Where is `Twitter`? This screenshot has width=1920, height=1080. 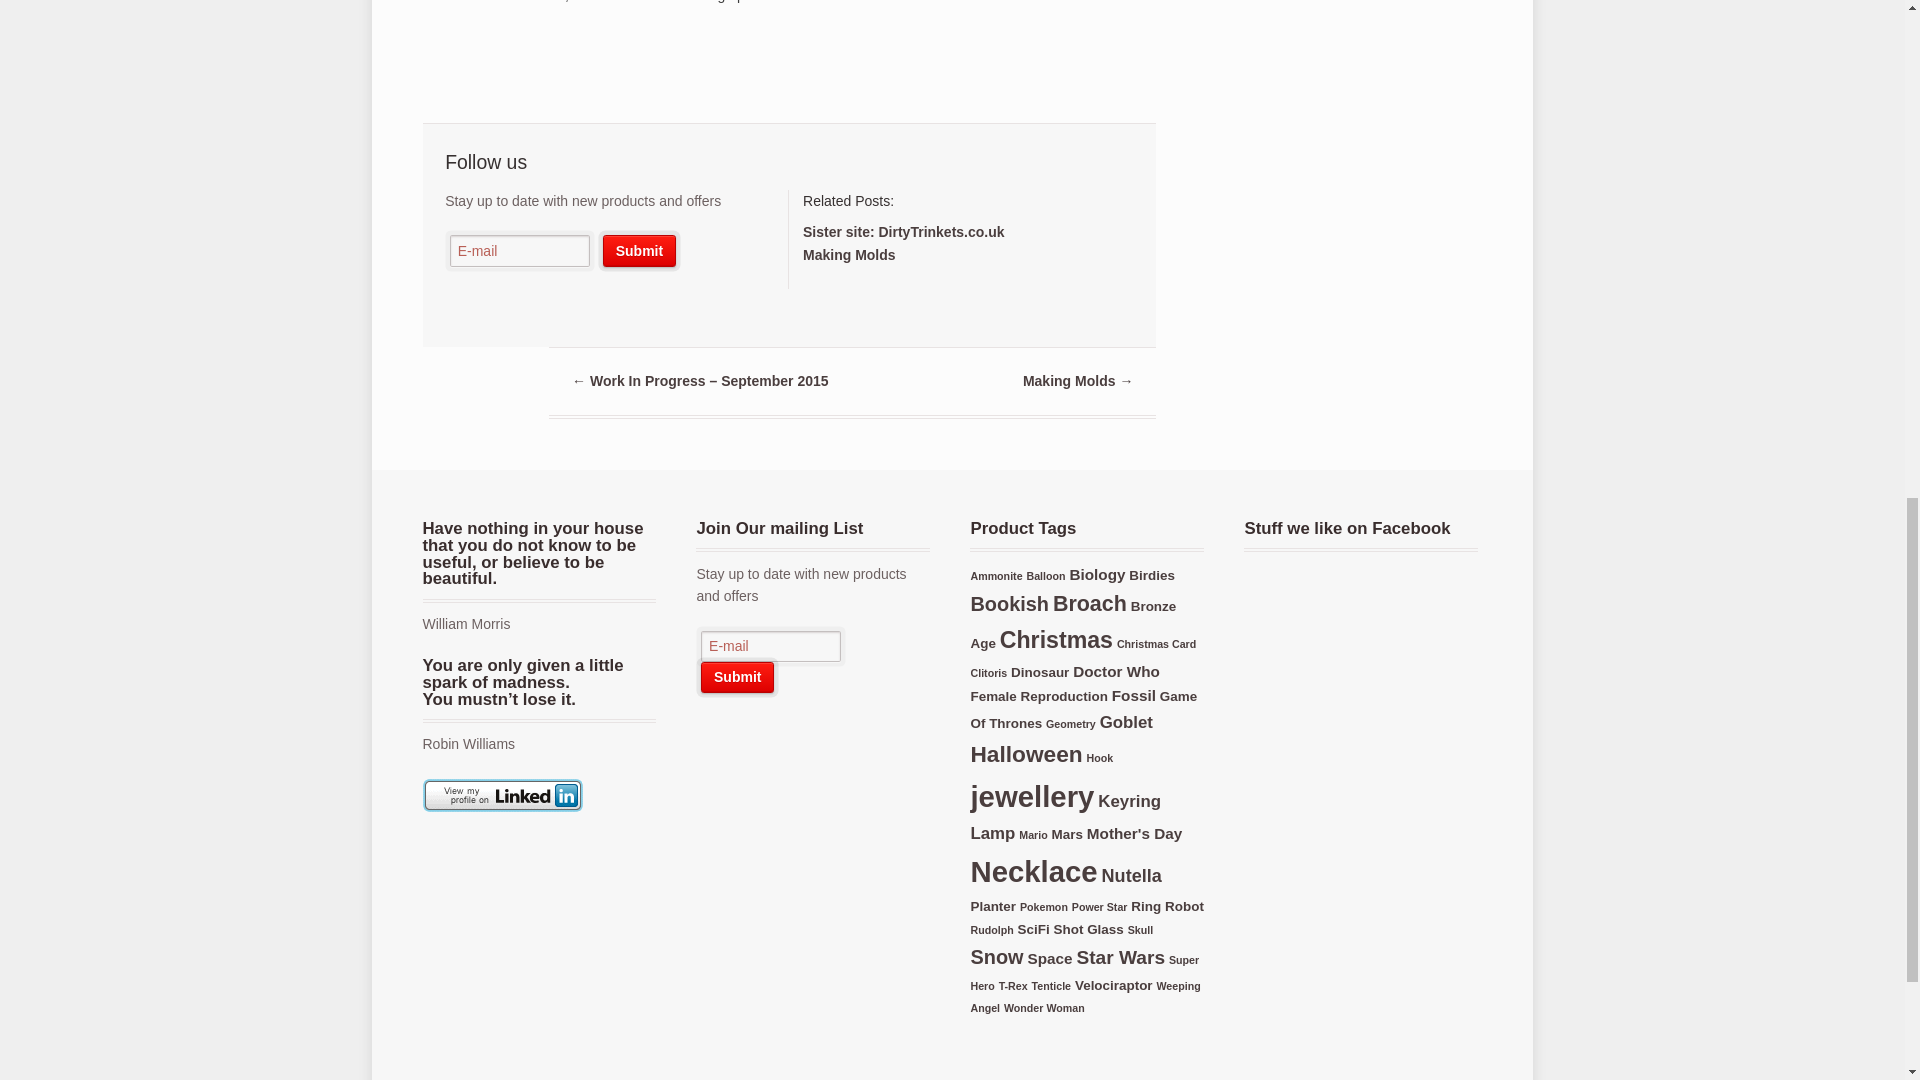
Twitter is located at coordinates (460, 303).